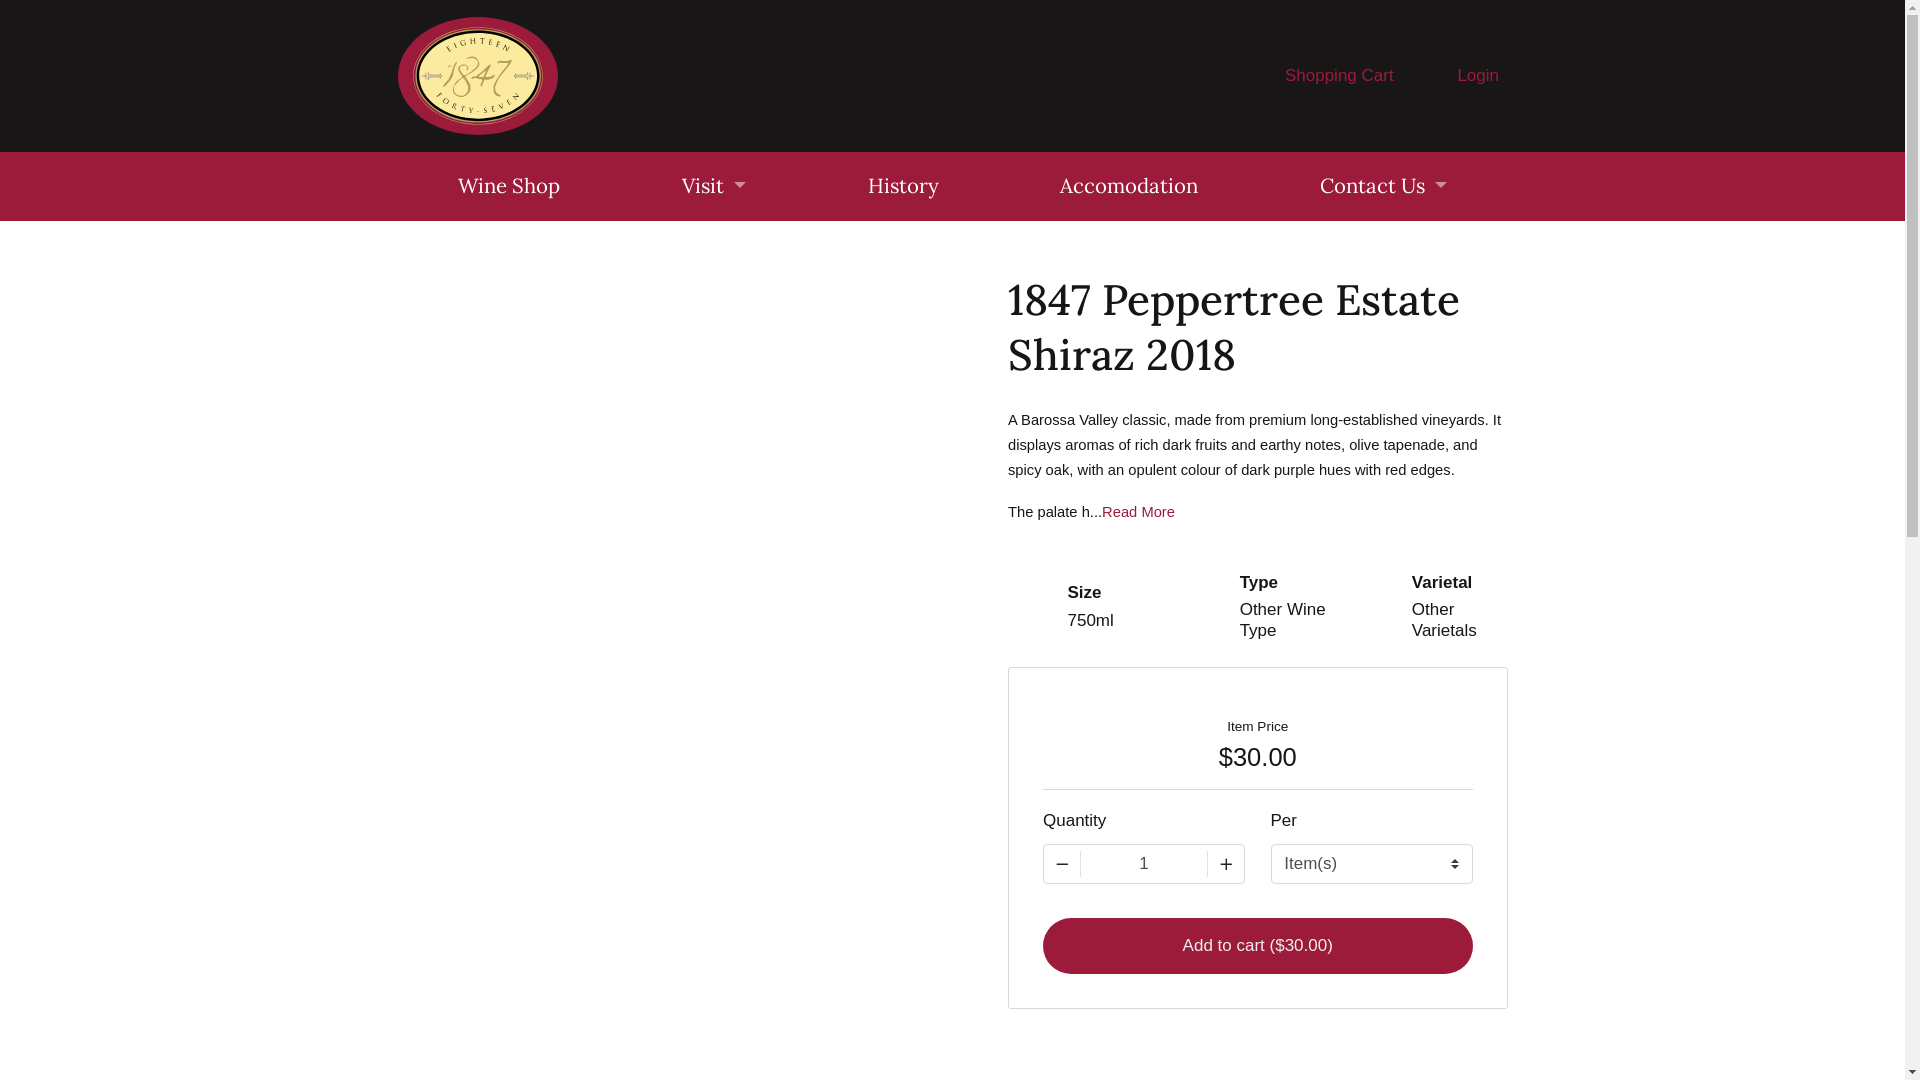  Describe the element at coordinates (478, 76) in the screenshot. I see `1847 Wines Logo` at that location.